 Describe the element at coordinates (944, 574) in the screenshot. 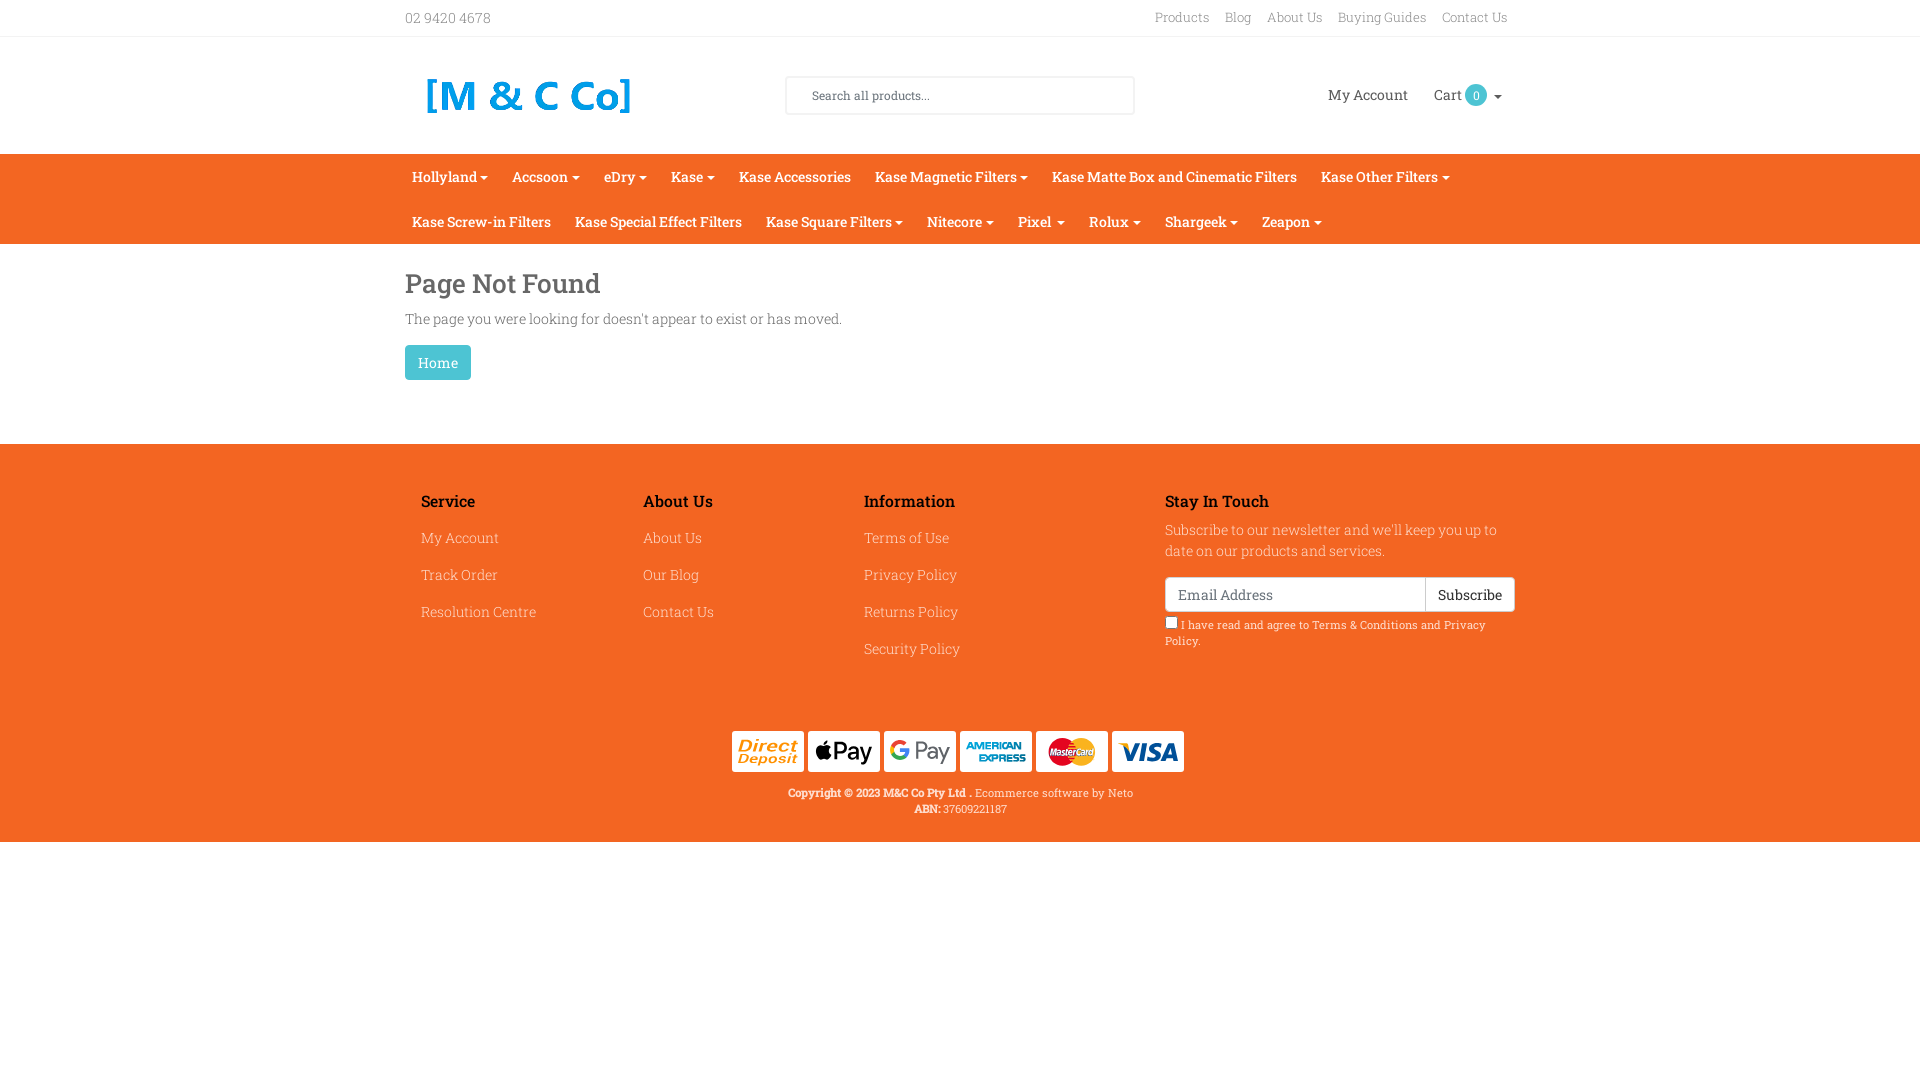

I see `Privacy Policy` at that location.